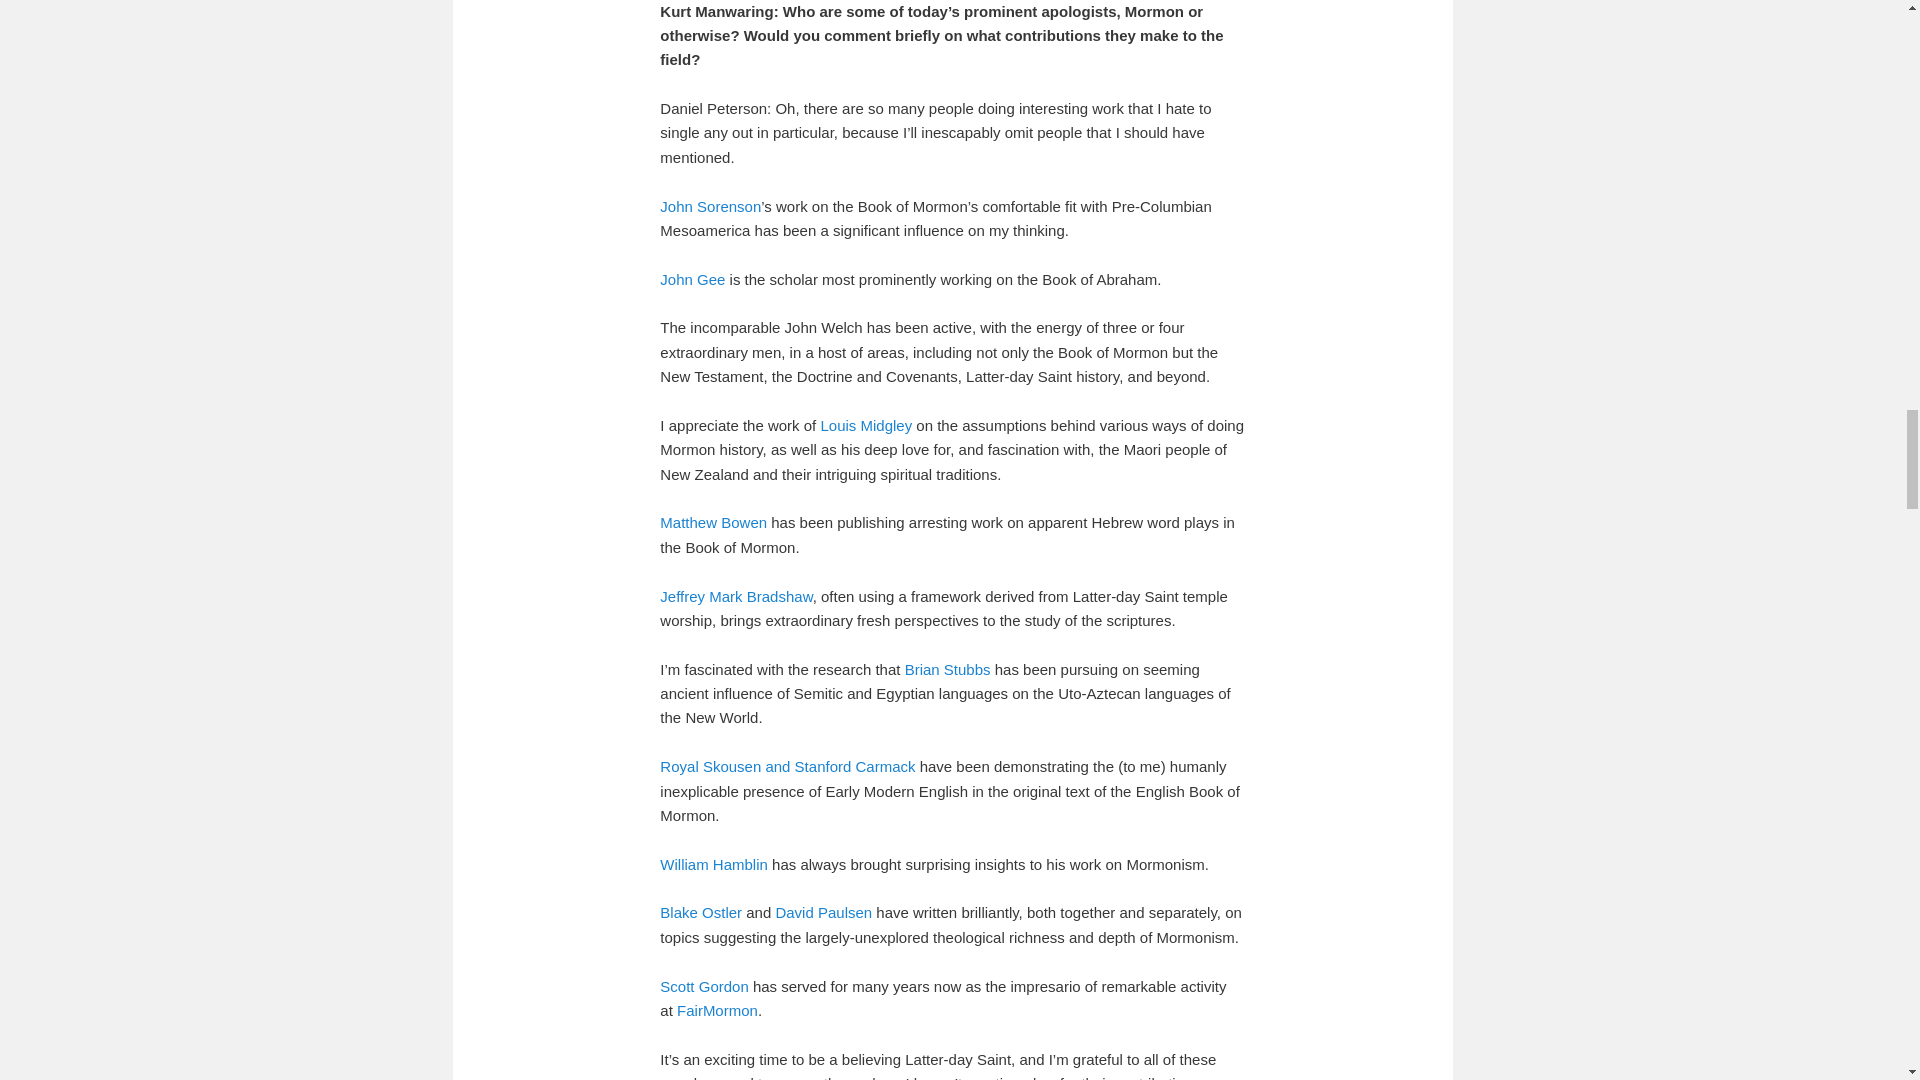 This screenshot has width=1920, height=1080. What do you see at coordinates (788, 766) in the screenshot?
I see `Royal Skousen and Stanford Carmack` at bounding box center [788, 766].